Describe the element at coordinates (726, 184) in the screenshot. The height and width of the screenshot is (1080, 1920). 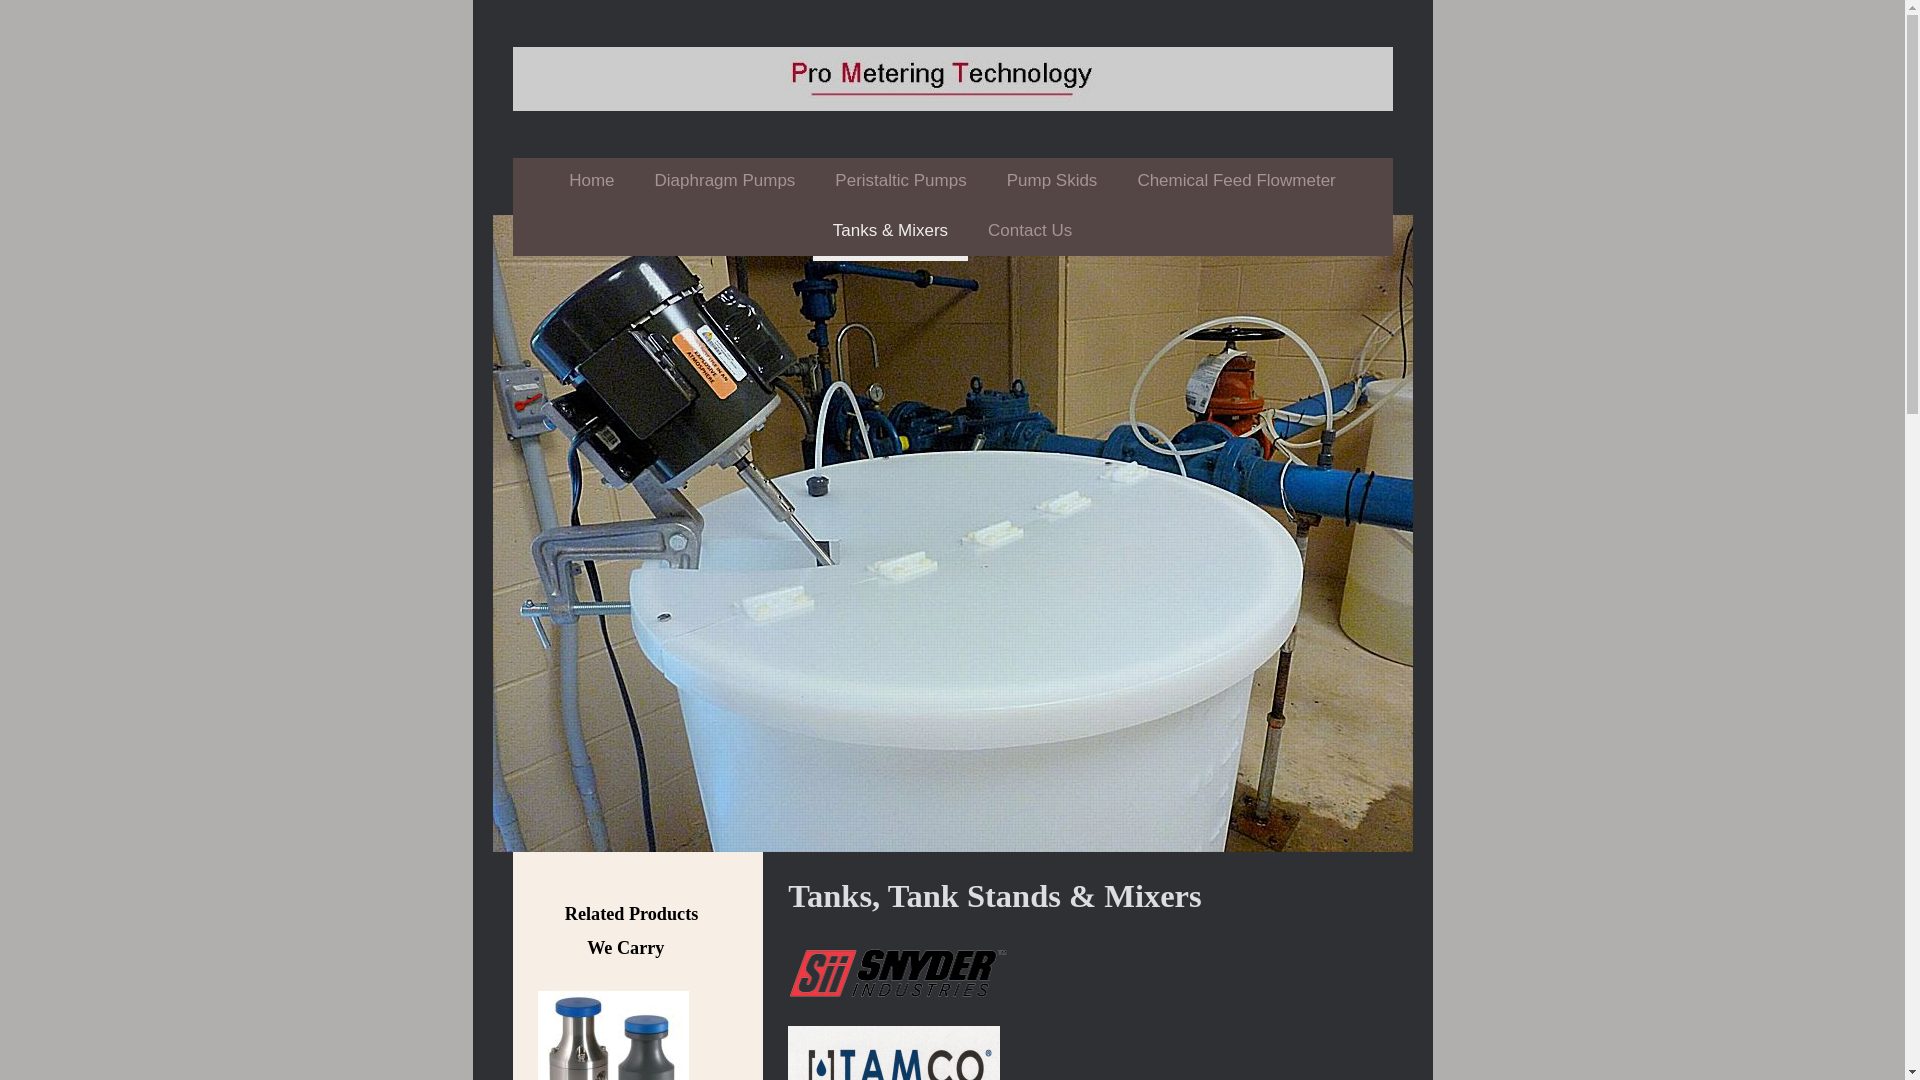
I see `Diaphragm Pumps` at that location.